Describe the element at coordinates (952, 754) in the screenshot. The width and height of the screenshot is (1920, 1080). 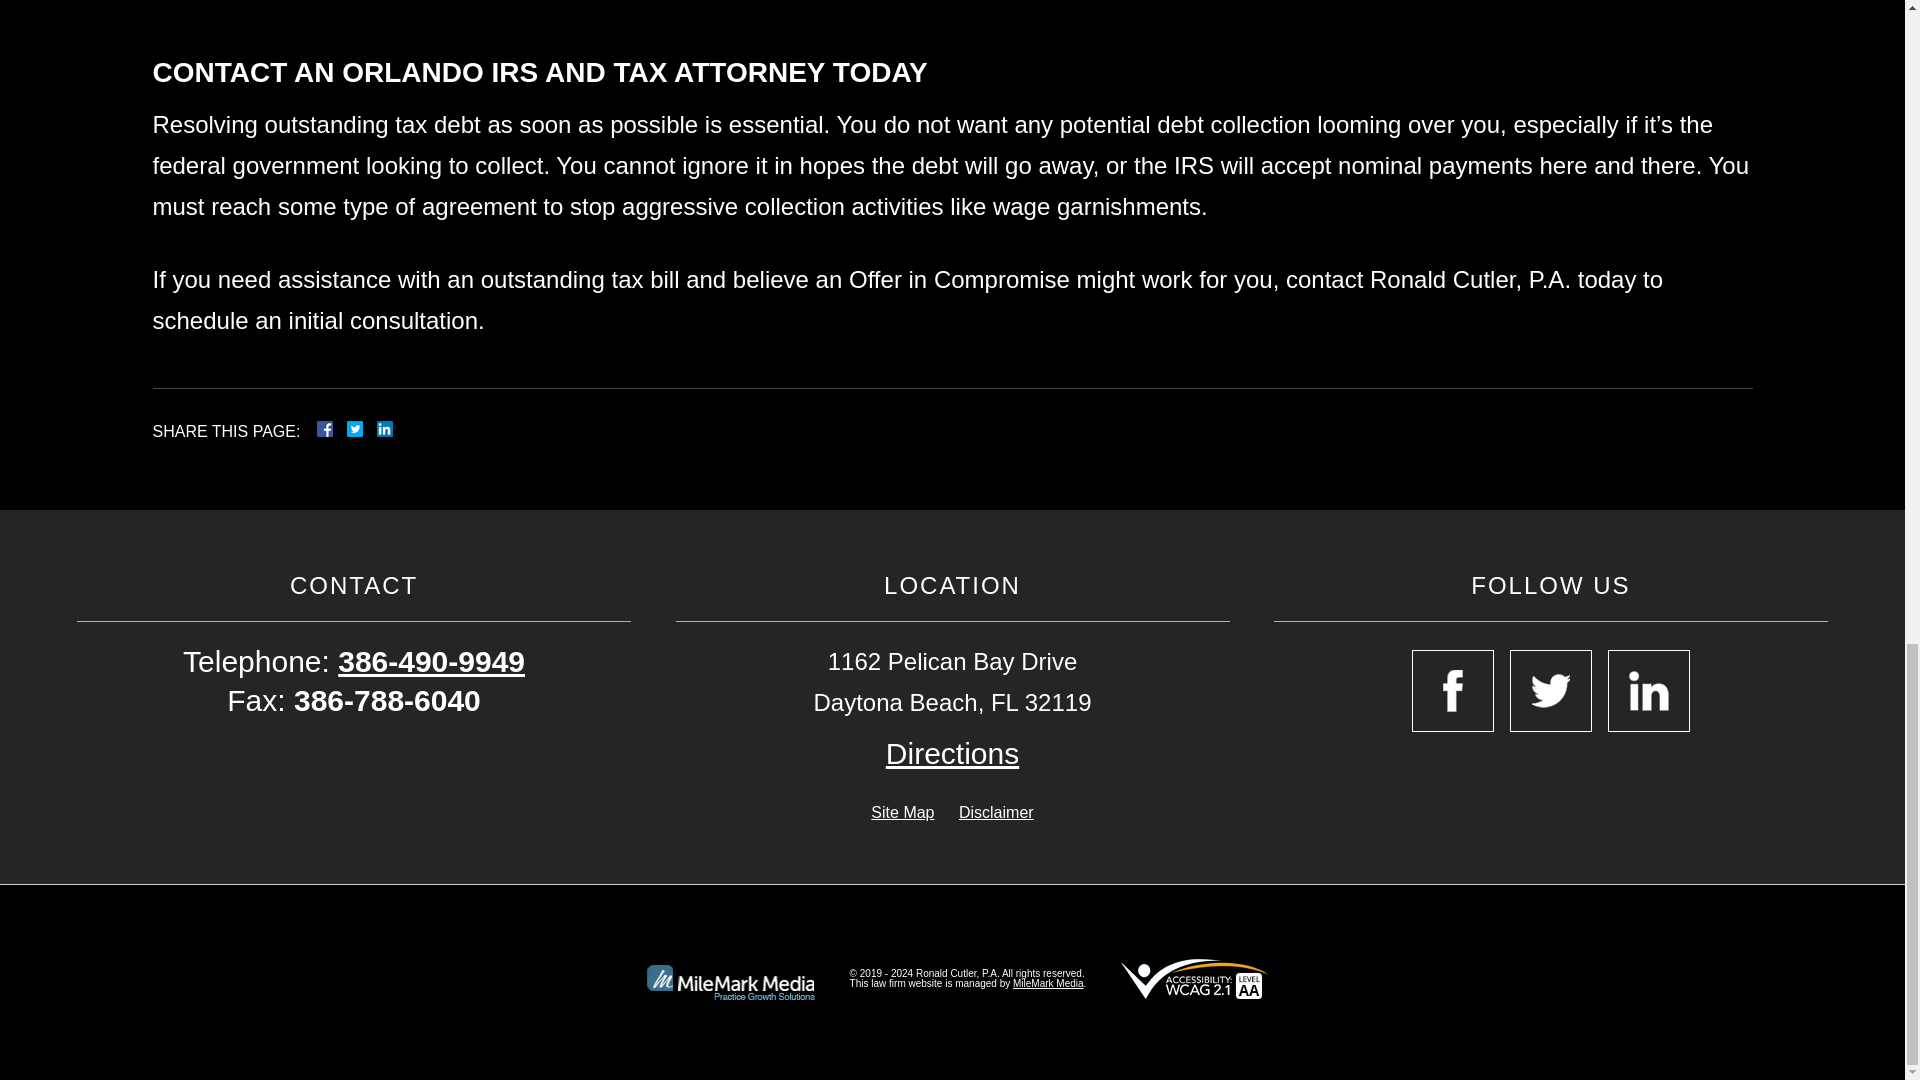
I see `Open Google Map in a New Window` at that location.